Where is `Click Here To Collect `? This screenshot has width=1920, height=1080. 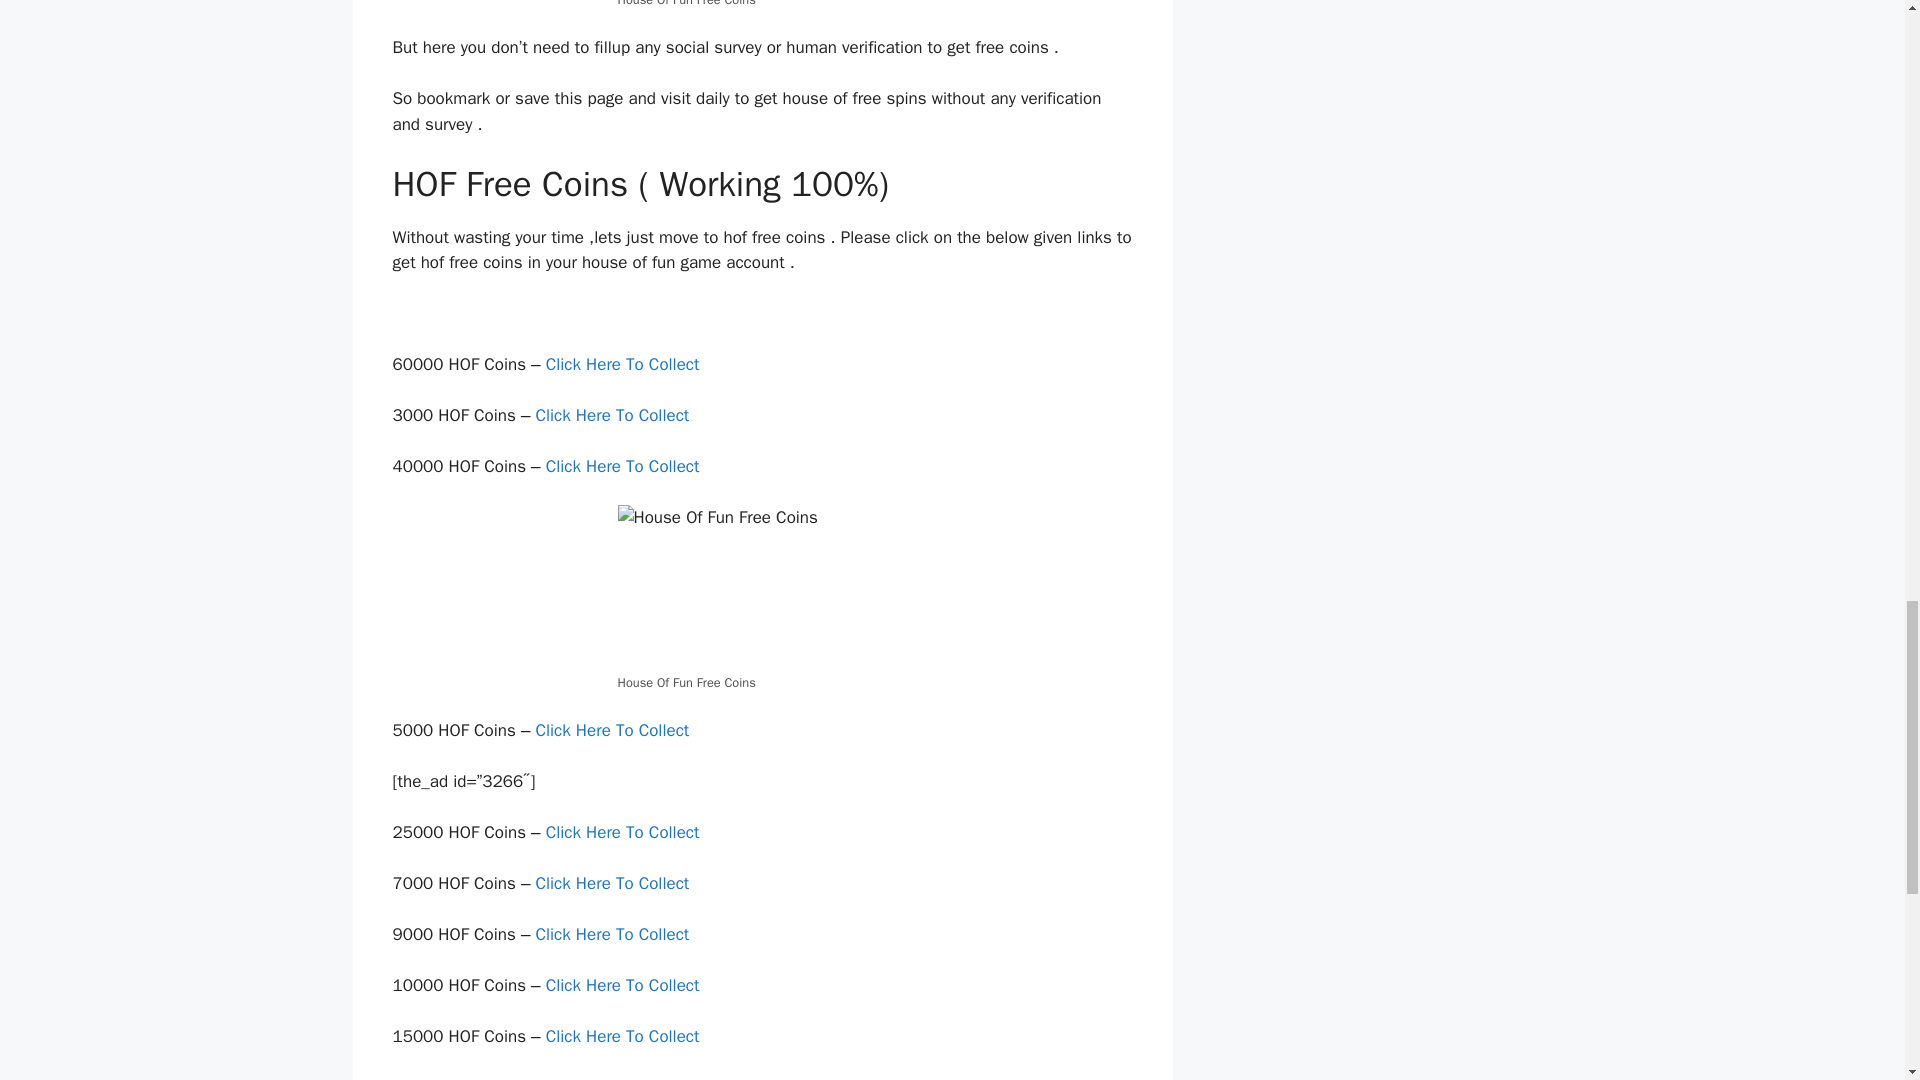
Click Here To Collect  is located at coordinates (614, 730).